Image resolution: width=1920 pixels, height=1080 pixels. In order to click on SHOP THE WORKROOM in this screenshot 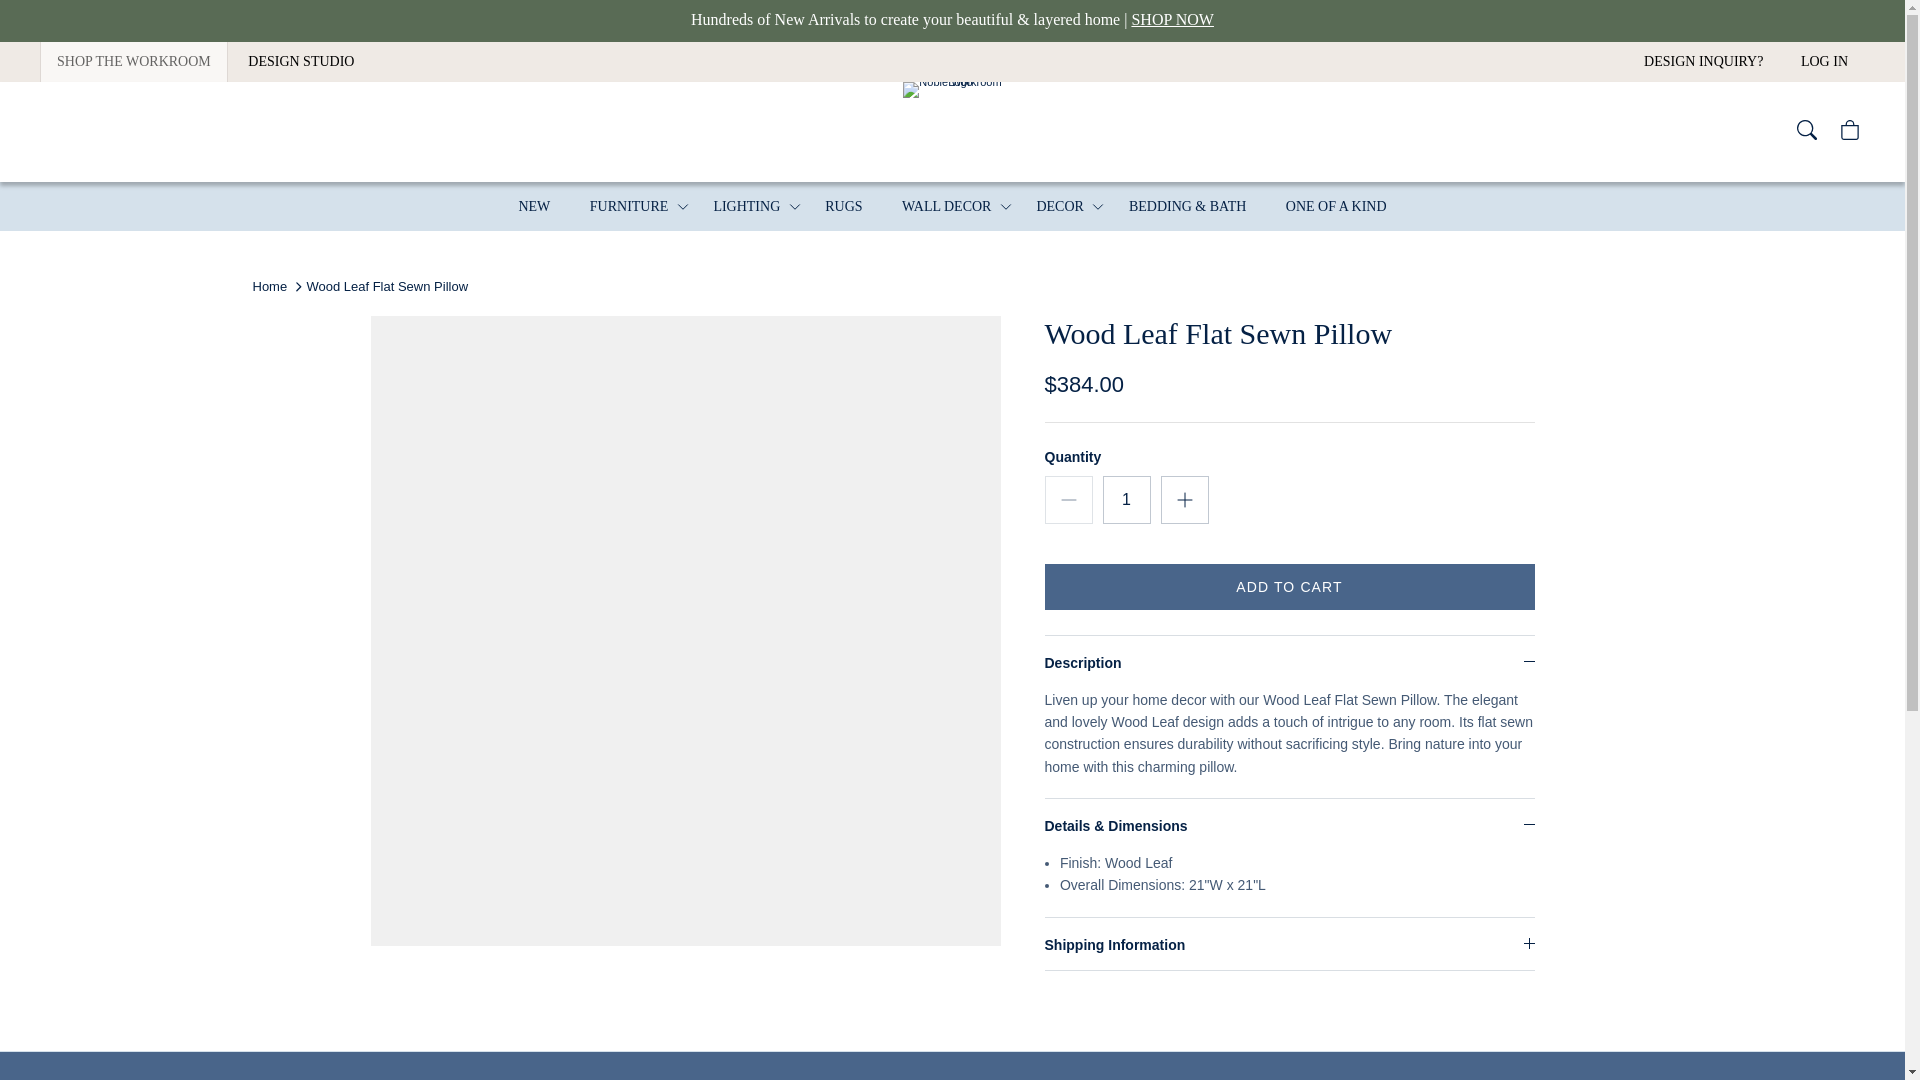, I will do `click(134, 62)`.